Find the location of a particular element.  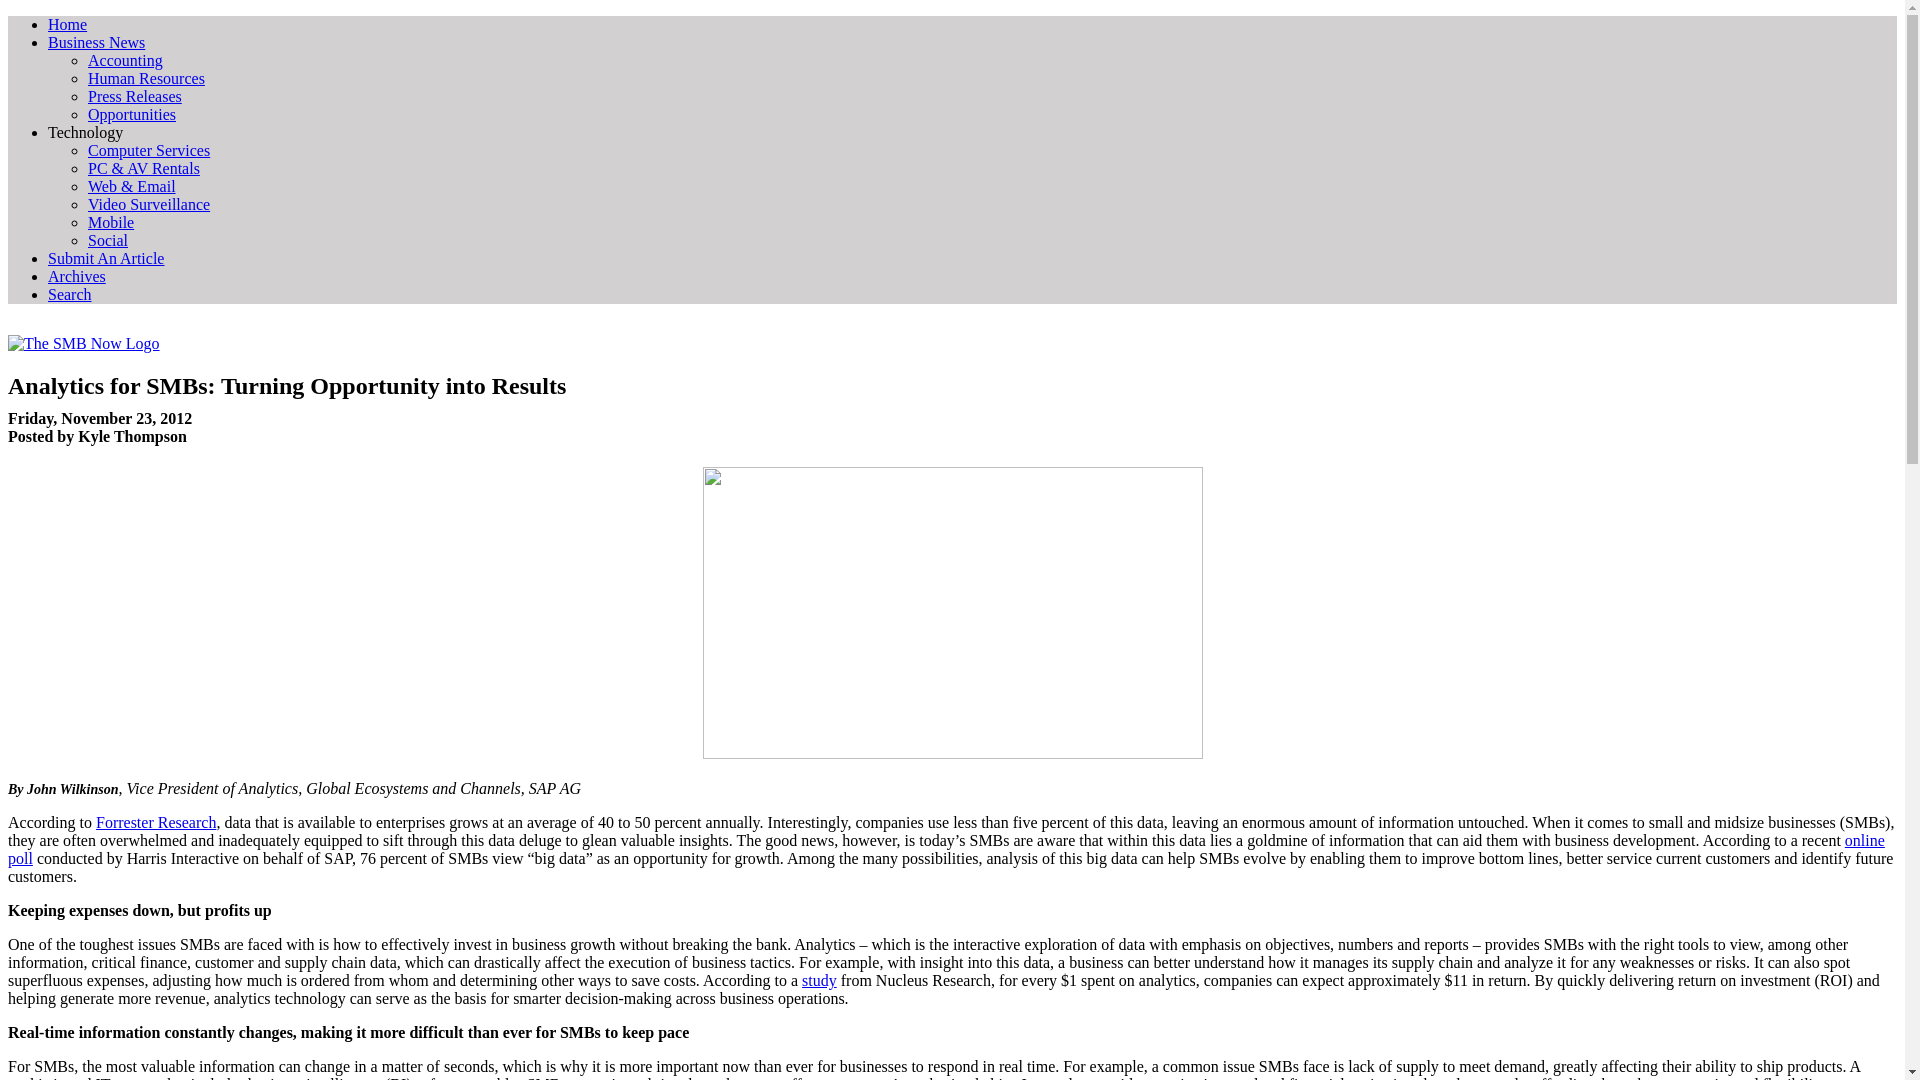

Video Surveillance is located at coordinates (148, 204).